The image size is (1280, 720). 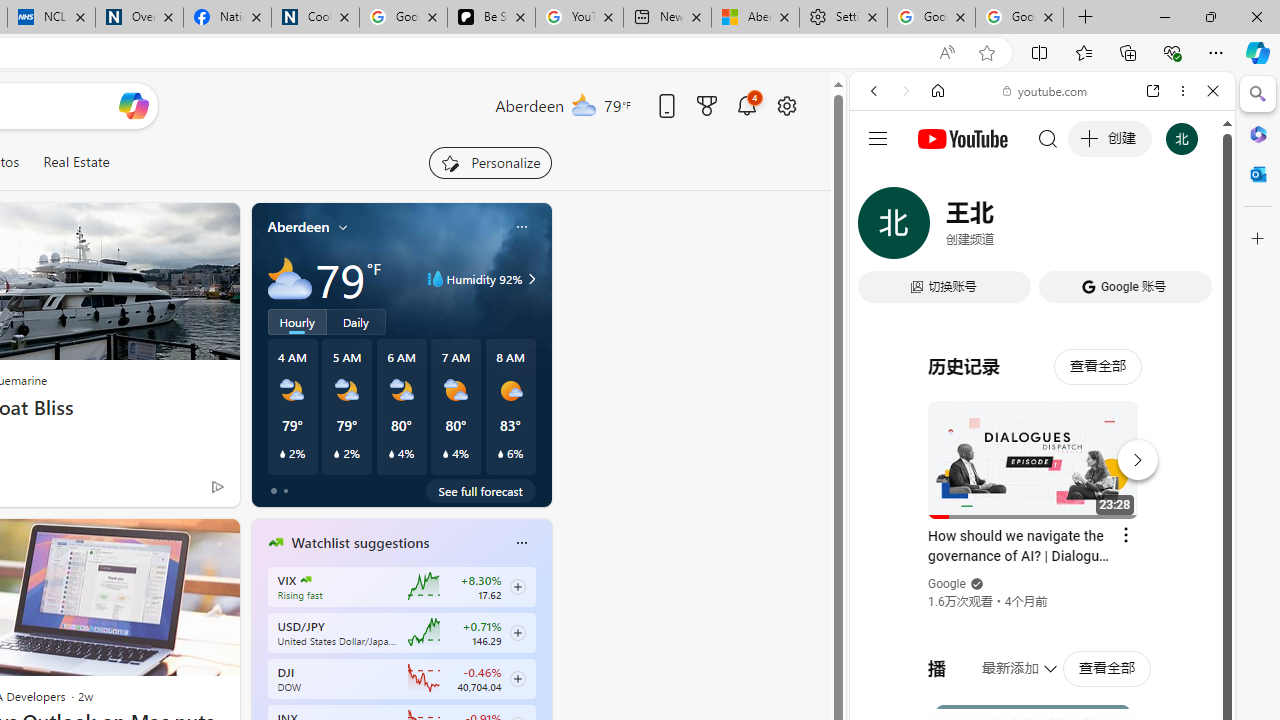 I want to click on Show More Music, so click(x=1164, y=546).